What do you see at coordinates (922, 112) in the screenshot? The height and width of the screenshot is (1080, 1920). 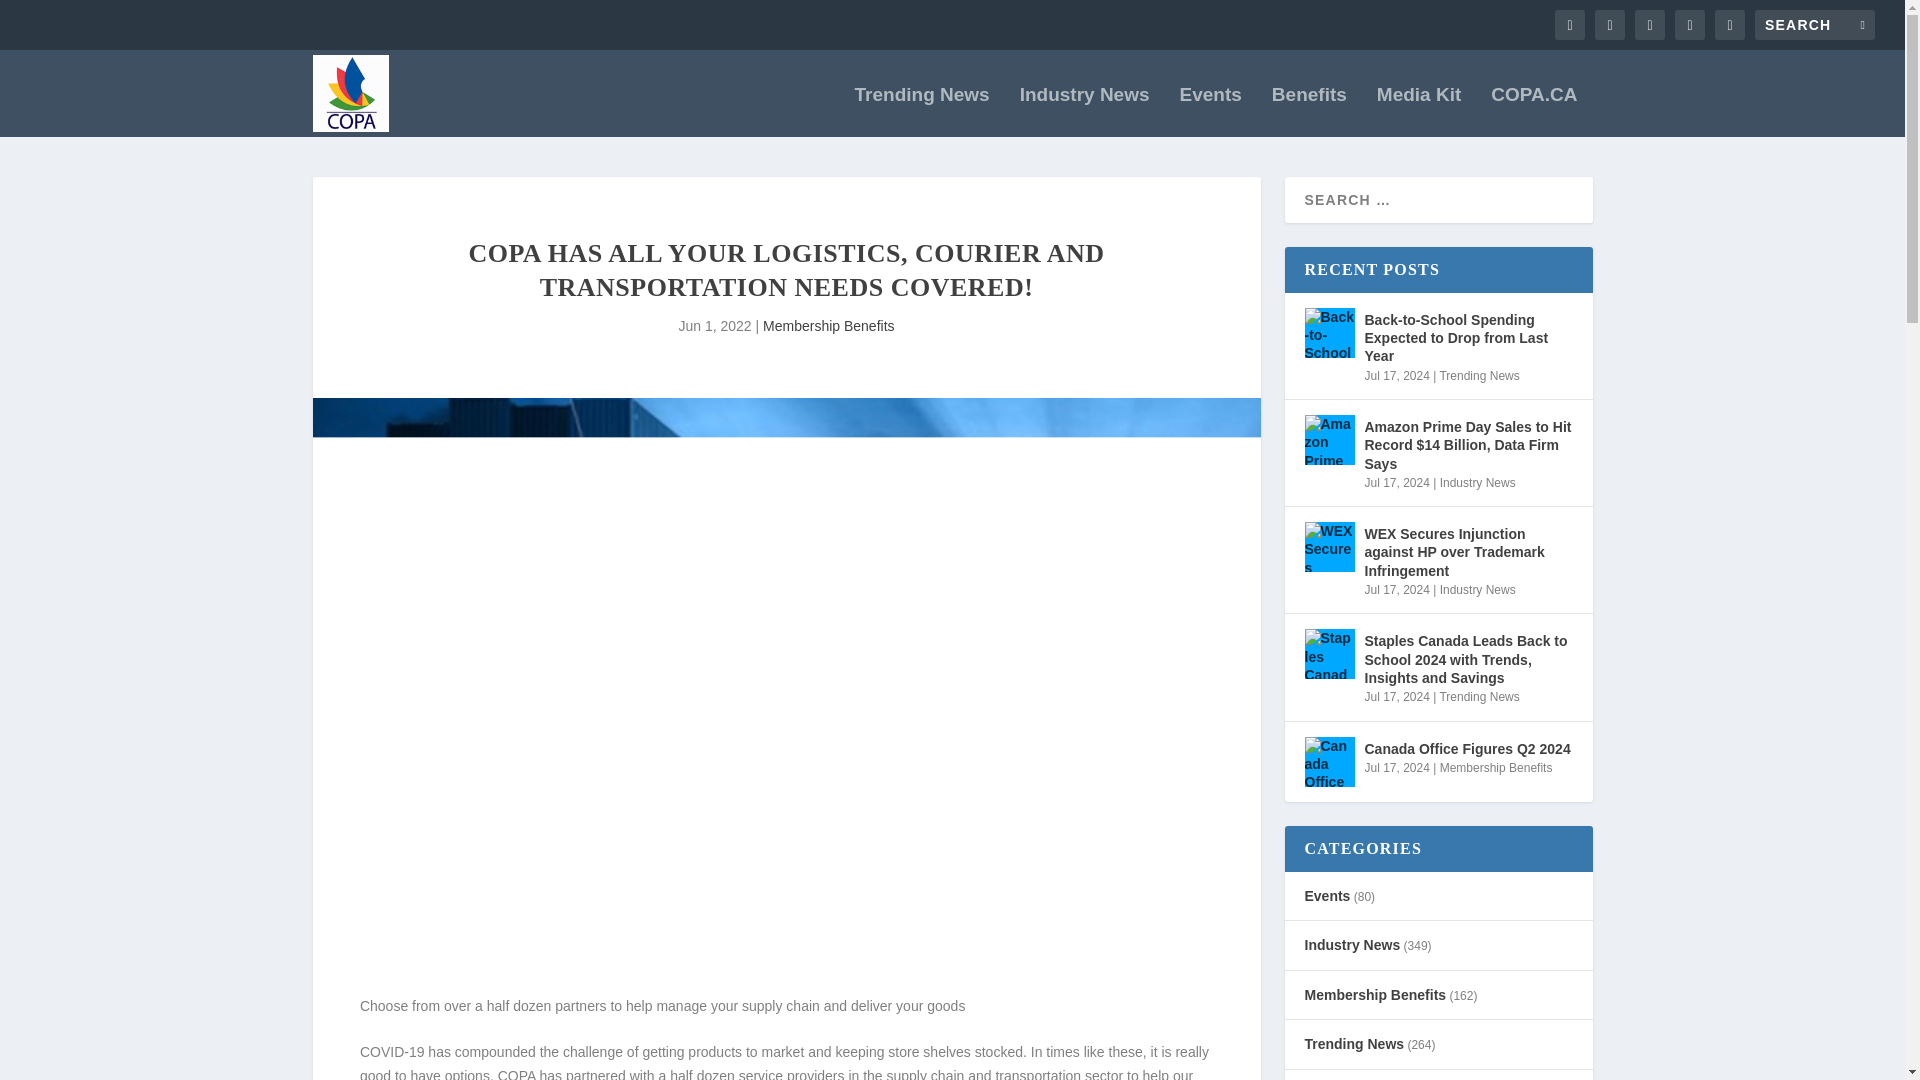 I see `Trending News` at bounding box center [922, 112].